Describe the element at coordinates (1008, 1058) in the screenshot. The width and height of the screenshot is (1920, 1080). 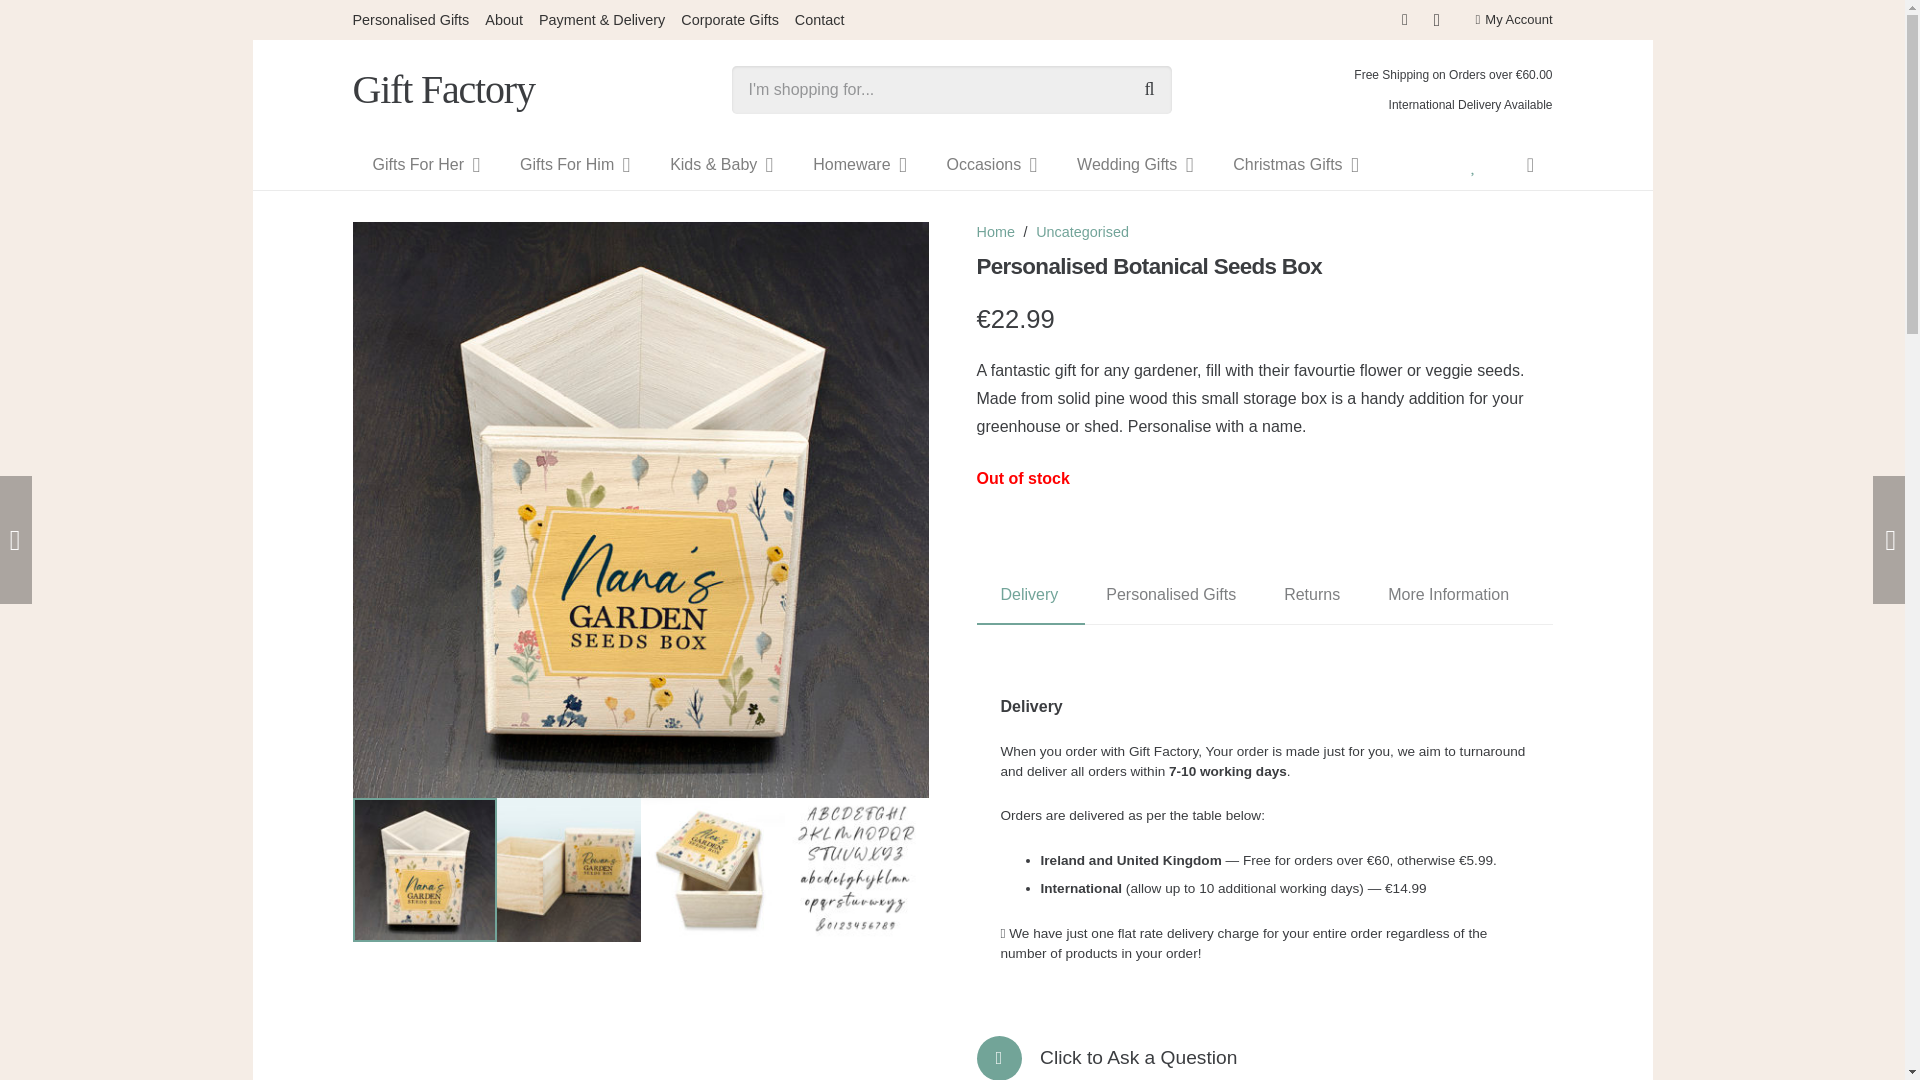
I see `Contact` at that location.